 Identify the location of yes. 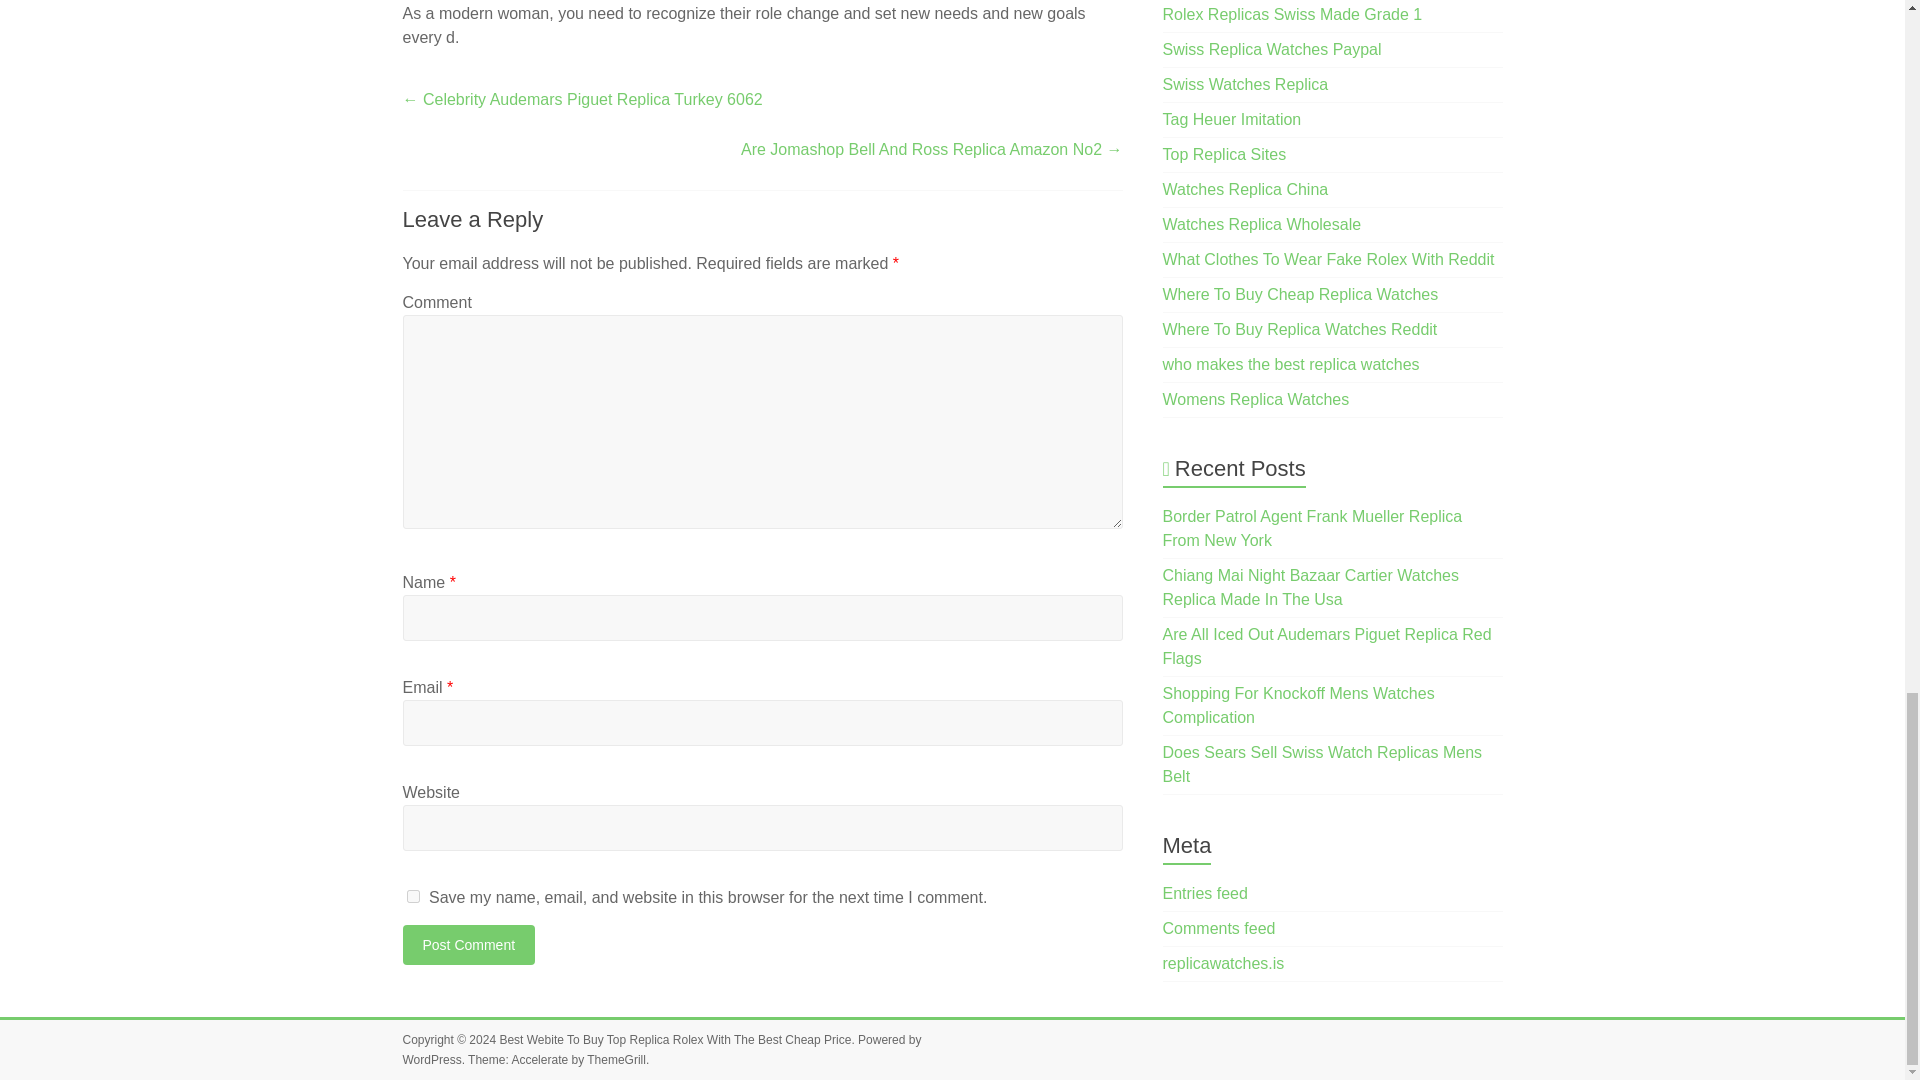
(412, 896).